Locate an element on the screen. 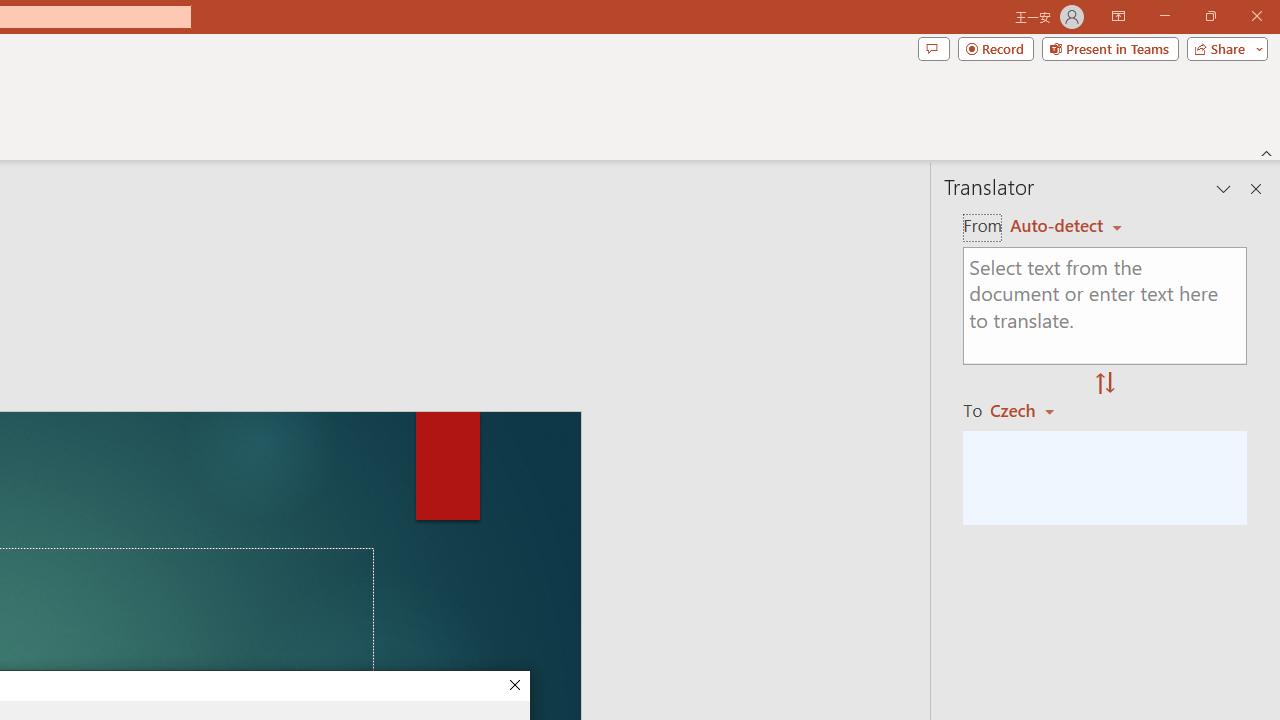 This screenshot has width=1280, height=720. Czech is located at coordinates (1030, 410).